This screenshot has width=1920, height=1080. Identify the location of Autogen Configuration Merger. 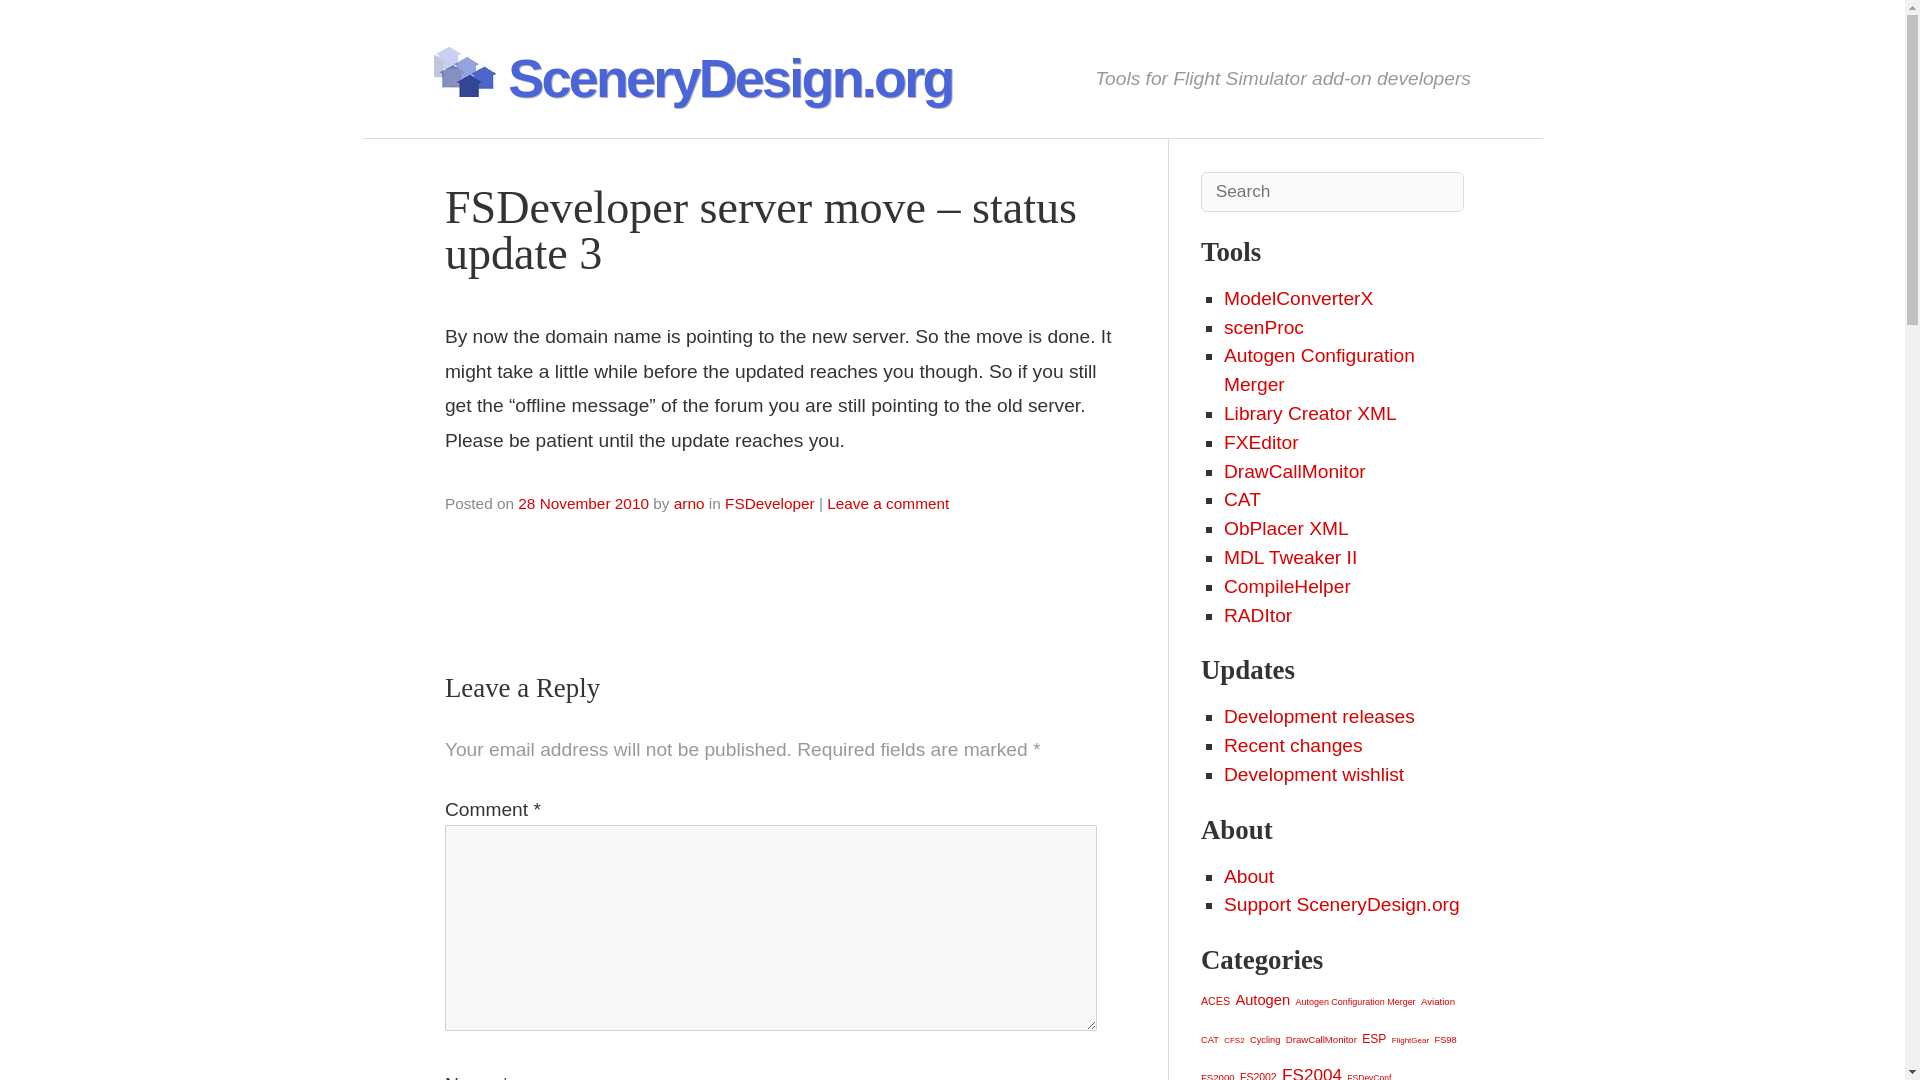
(1320, 370).